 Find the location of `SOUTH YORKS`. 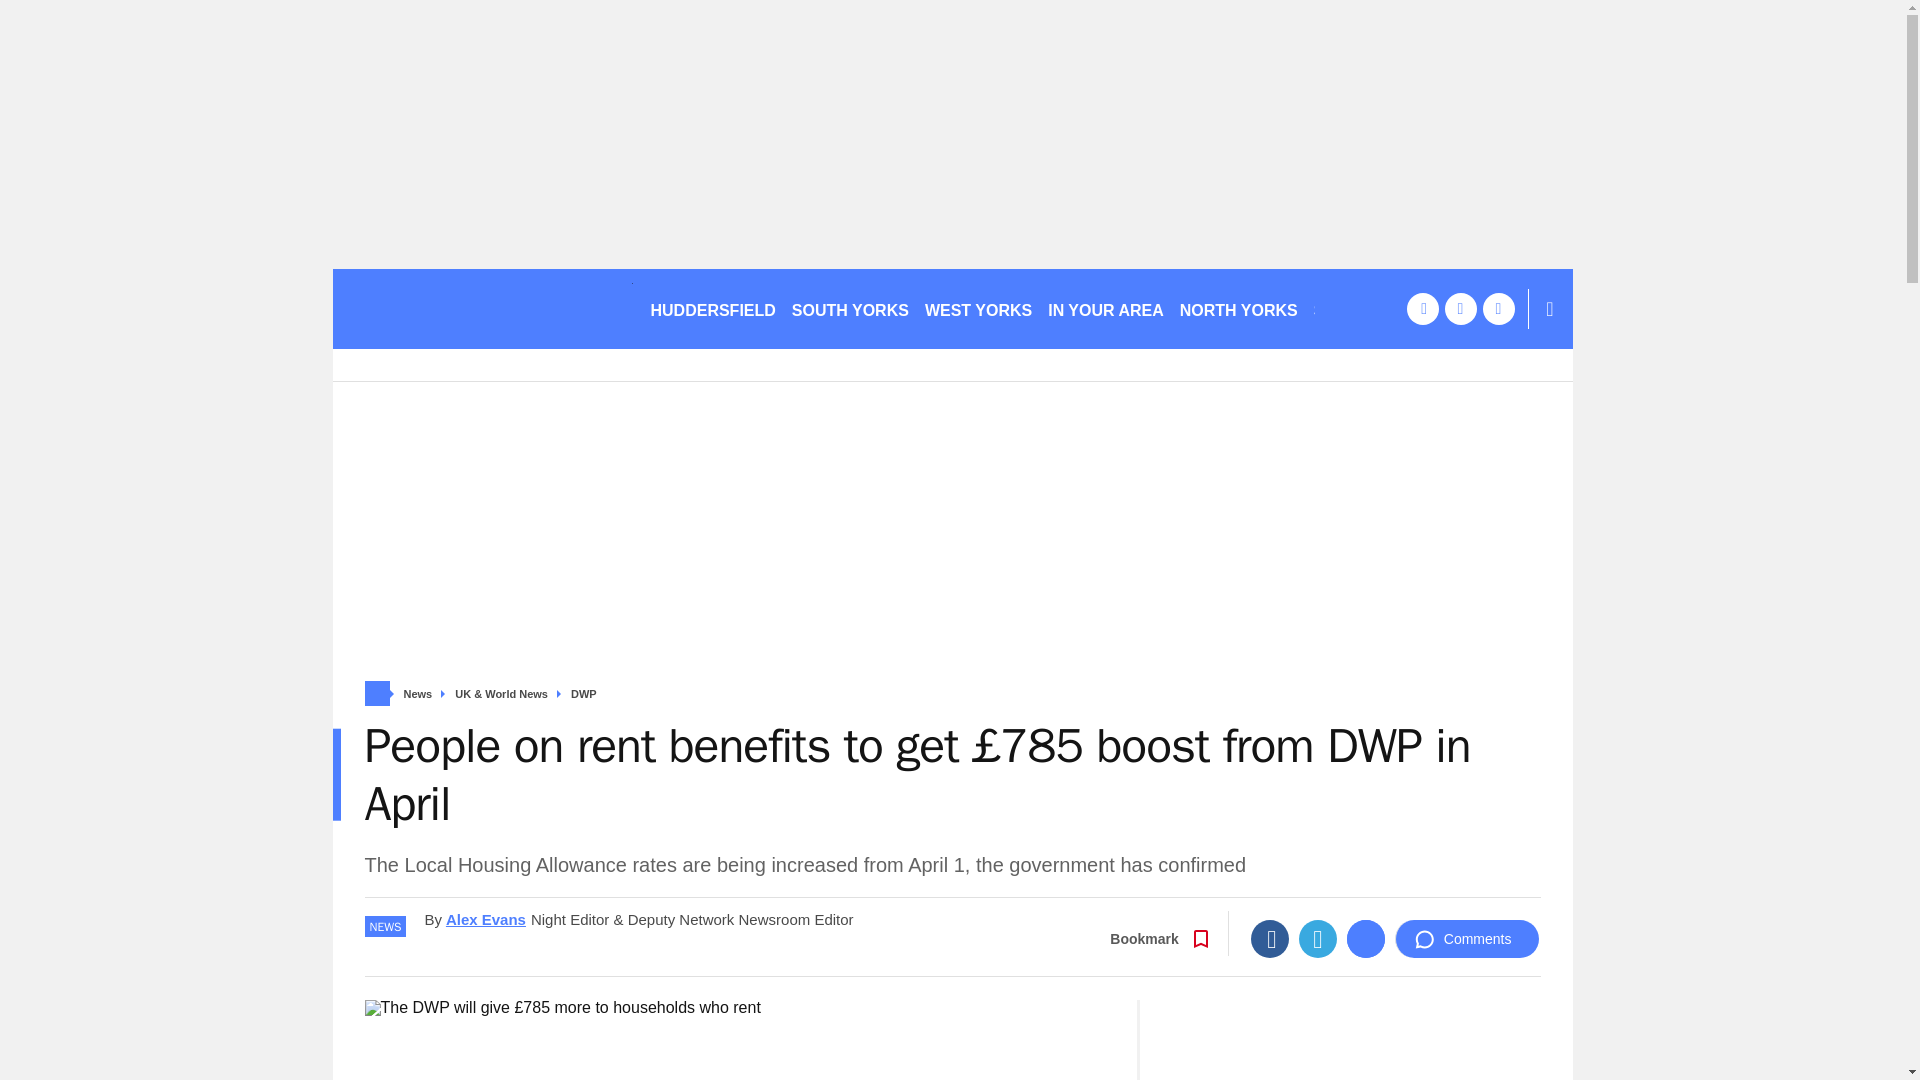

SOUTH YORKS is located at coordinates (850, 308).